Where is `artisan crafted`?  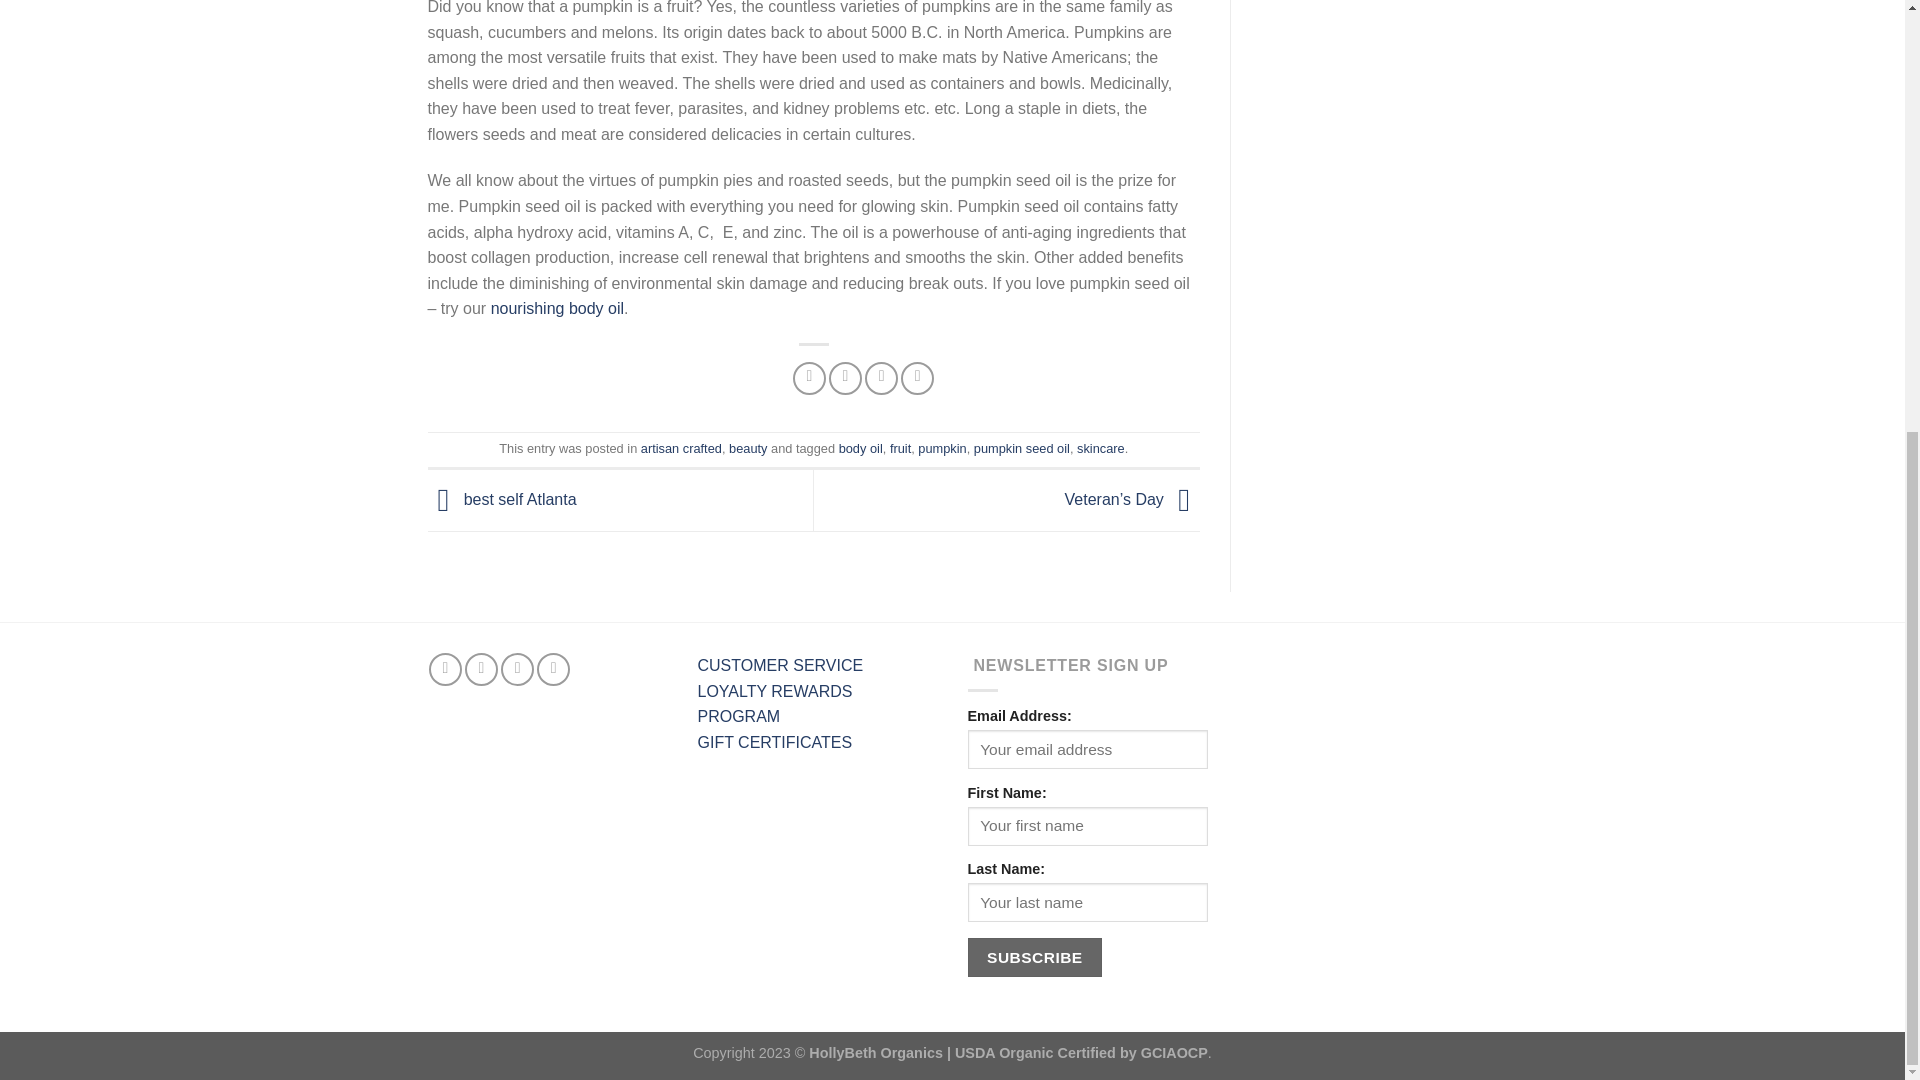
artisan crafted is located at coordinates (681, 448).